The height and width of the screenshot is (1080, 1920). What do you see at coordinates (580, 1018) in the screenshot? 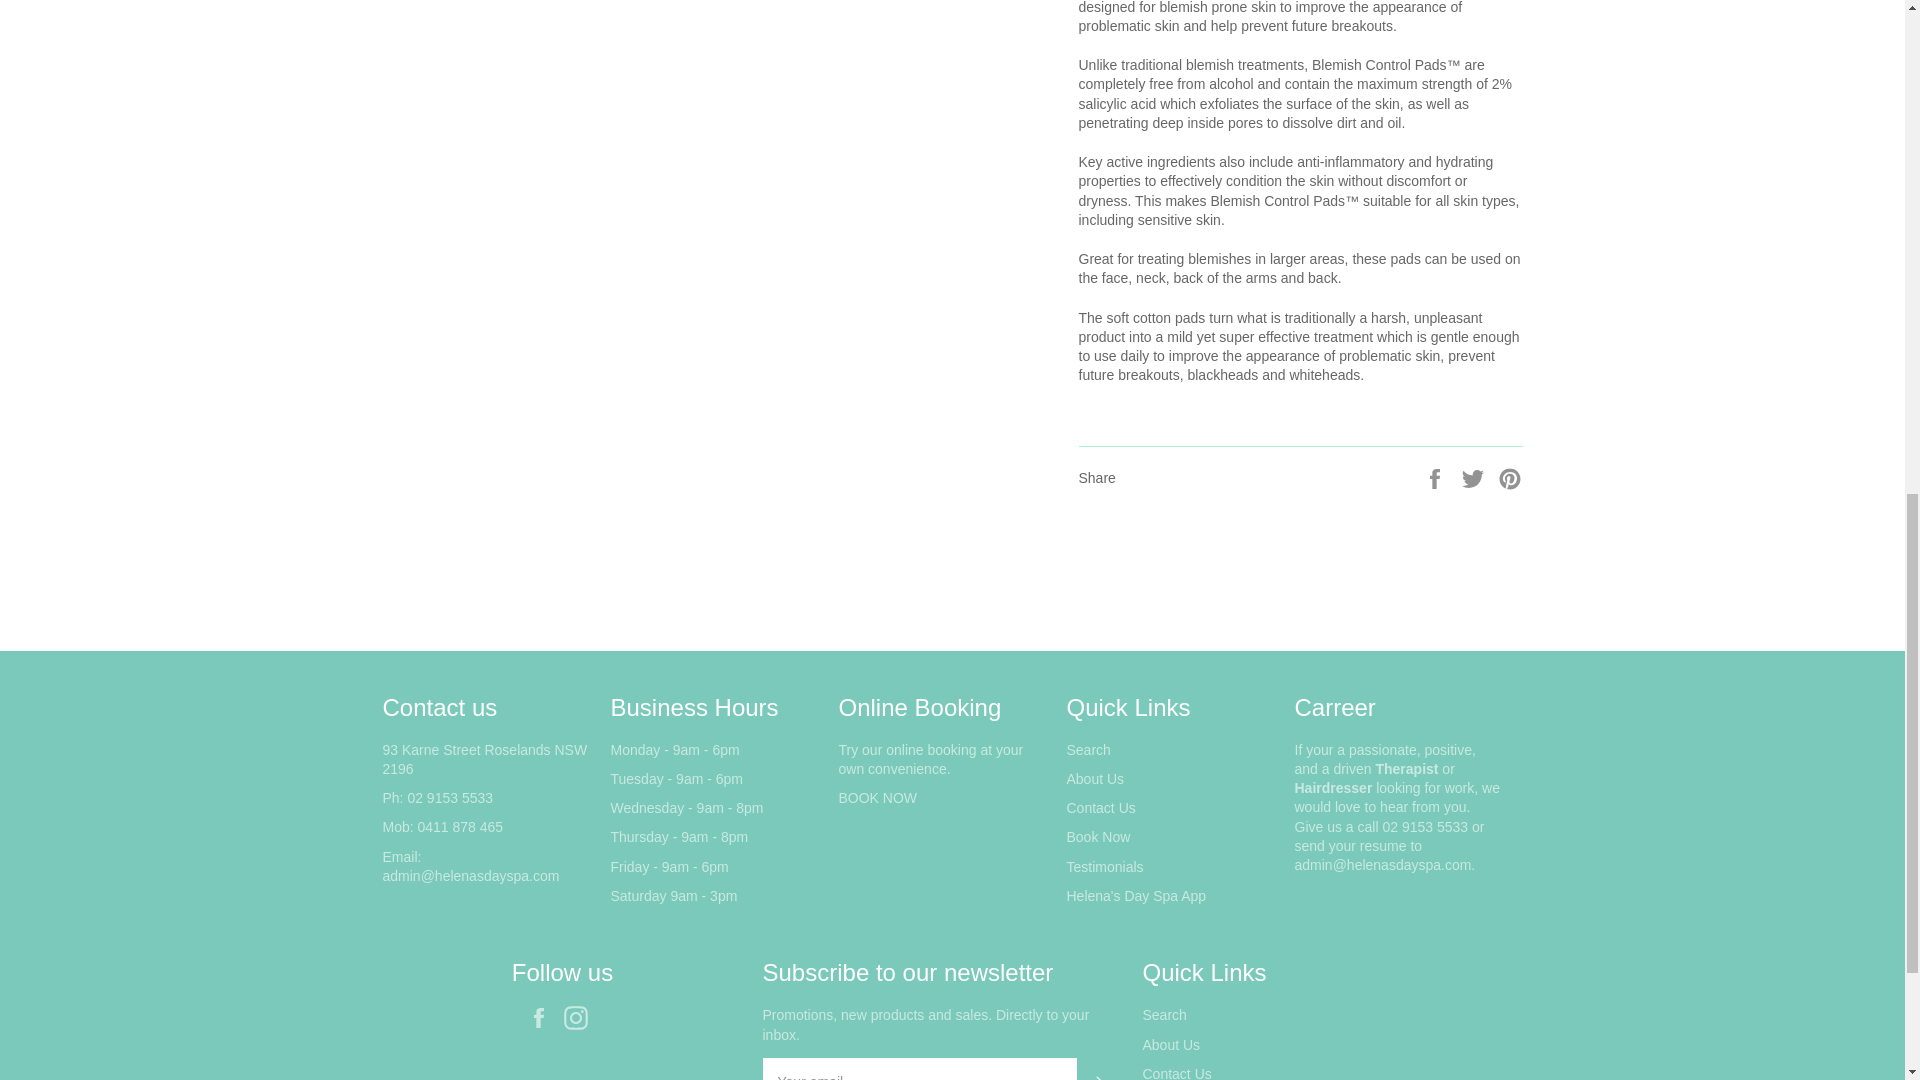
I see `Helenas Day Spa on Instagram` at bounding box center [580, 1018].